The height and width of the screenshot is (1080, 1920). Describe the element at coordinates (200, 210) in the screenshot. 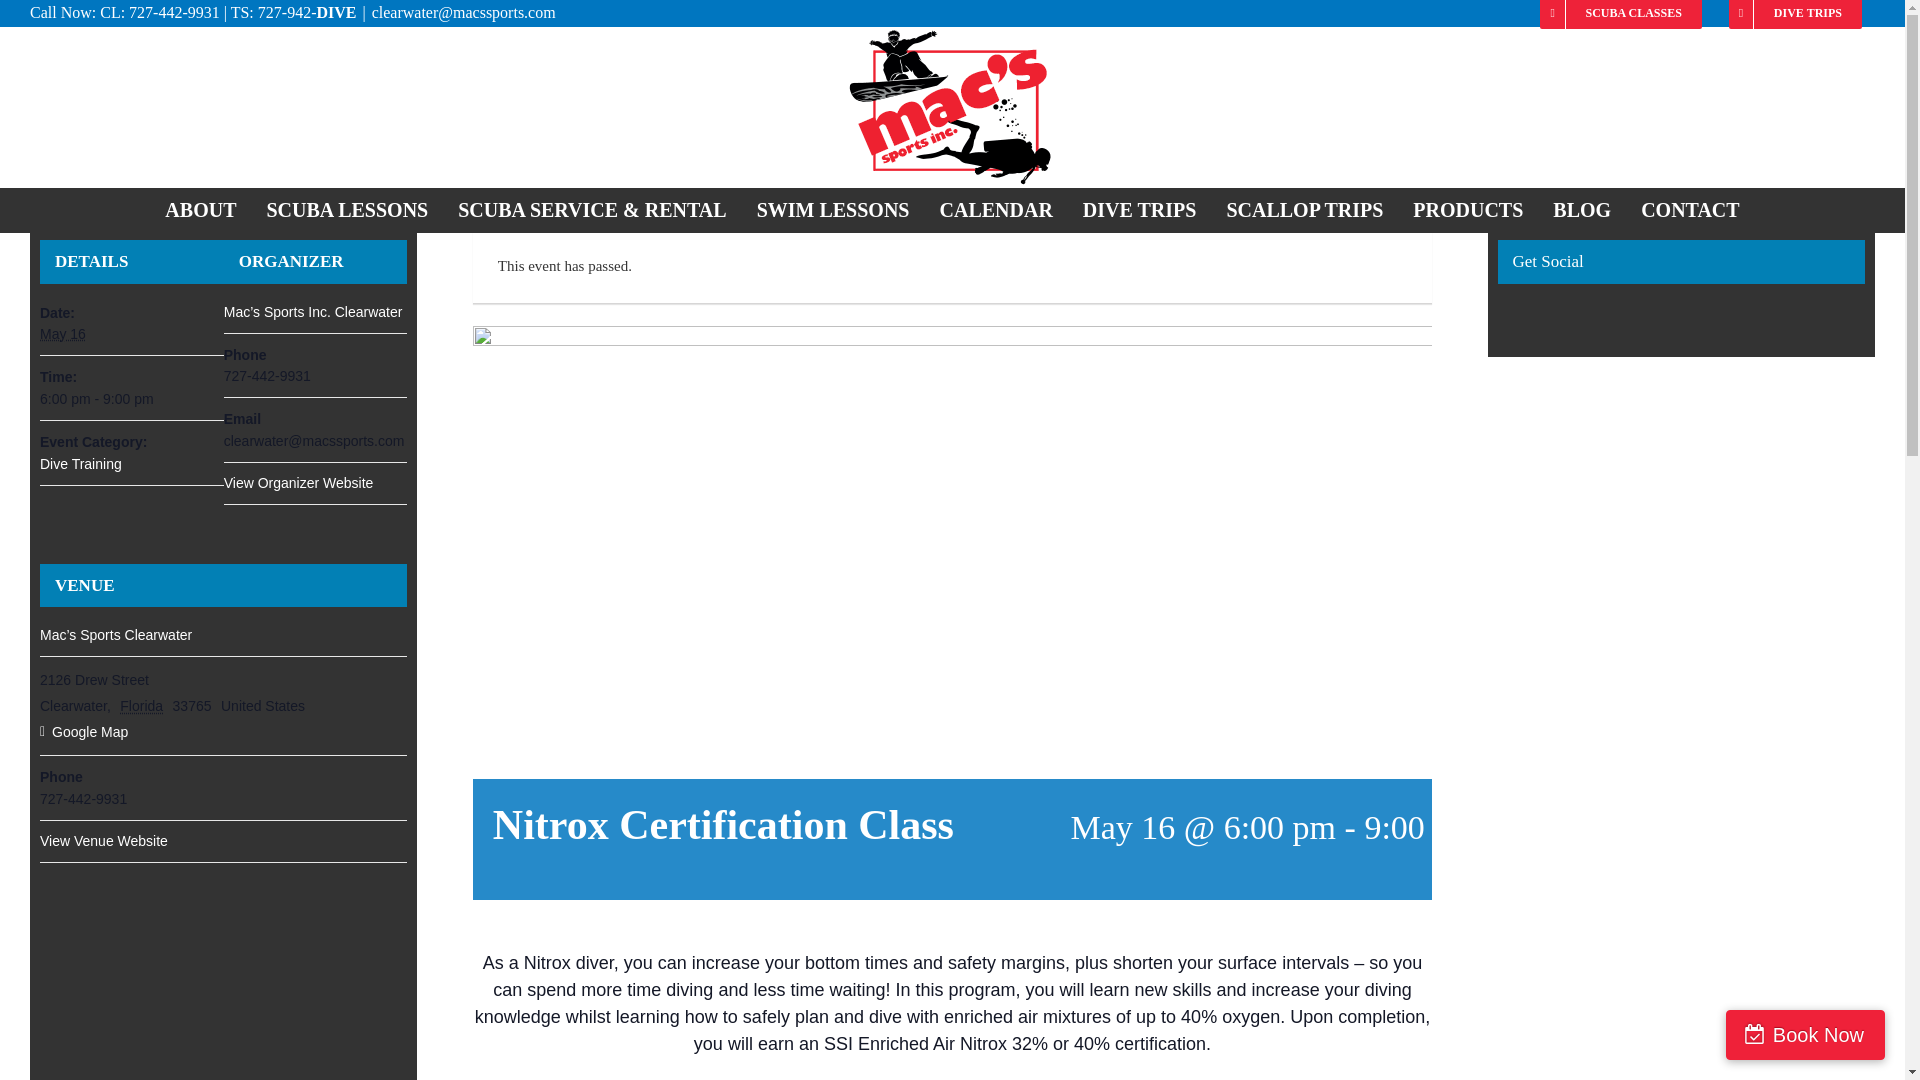

I see `ABOUT` at that location.